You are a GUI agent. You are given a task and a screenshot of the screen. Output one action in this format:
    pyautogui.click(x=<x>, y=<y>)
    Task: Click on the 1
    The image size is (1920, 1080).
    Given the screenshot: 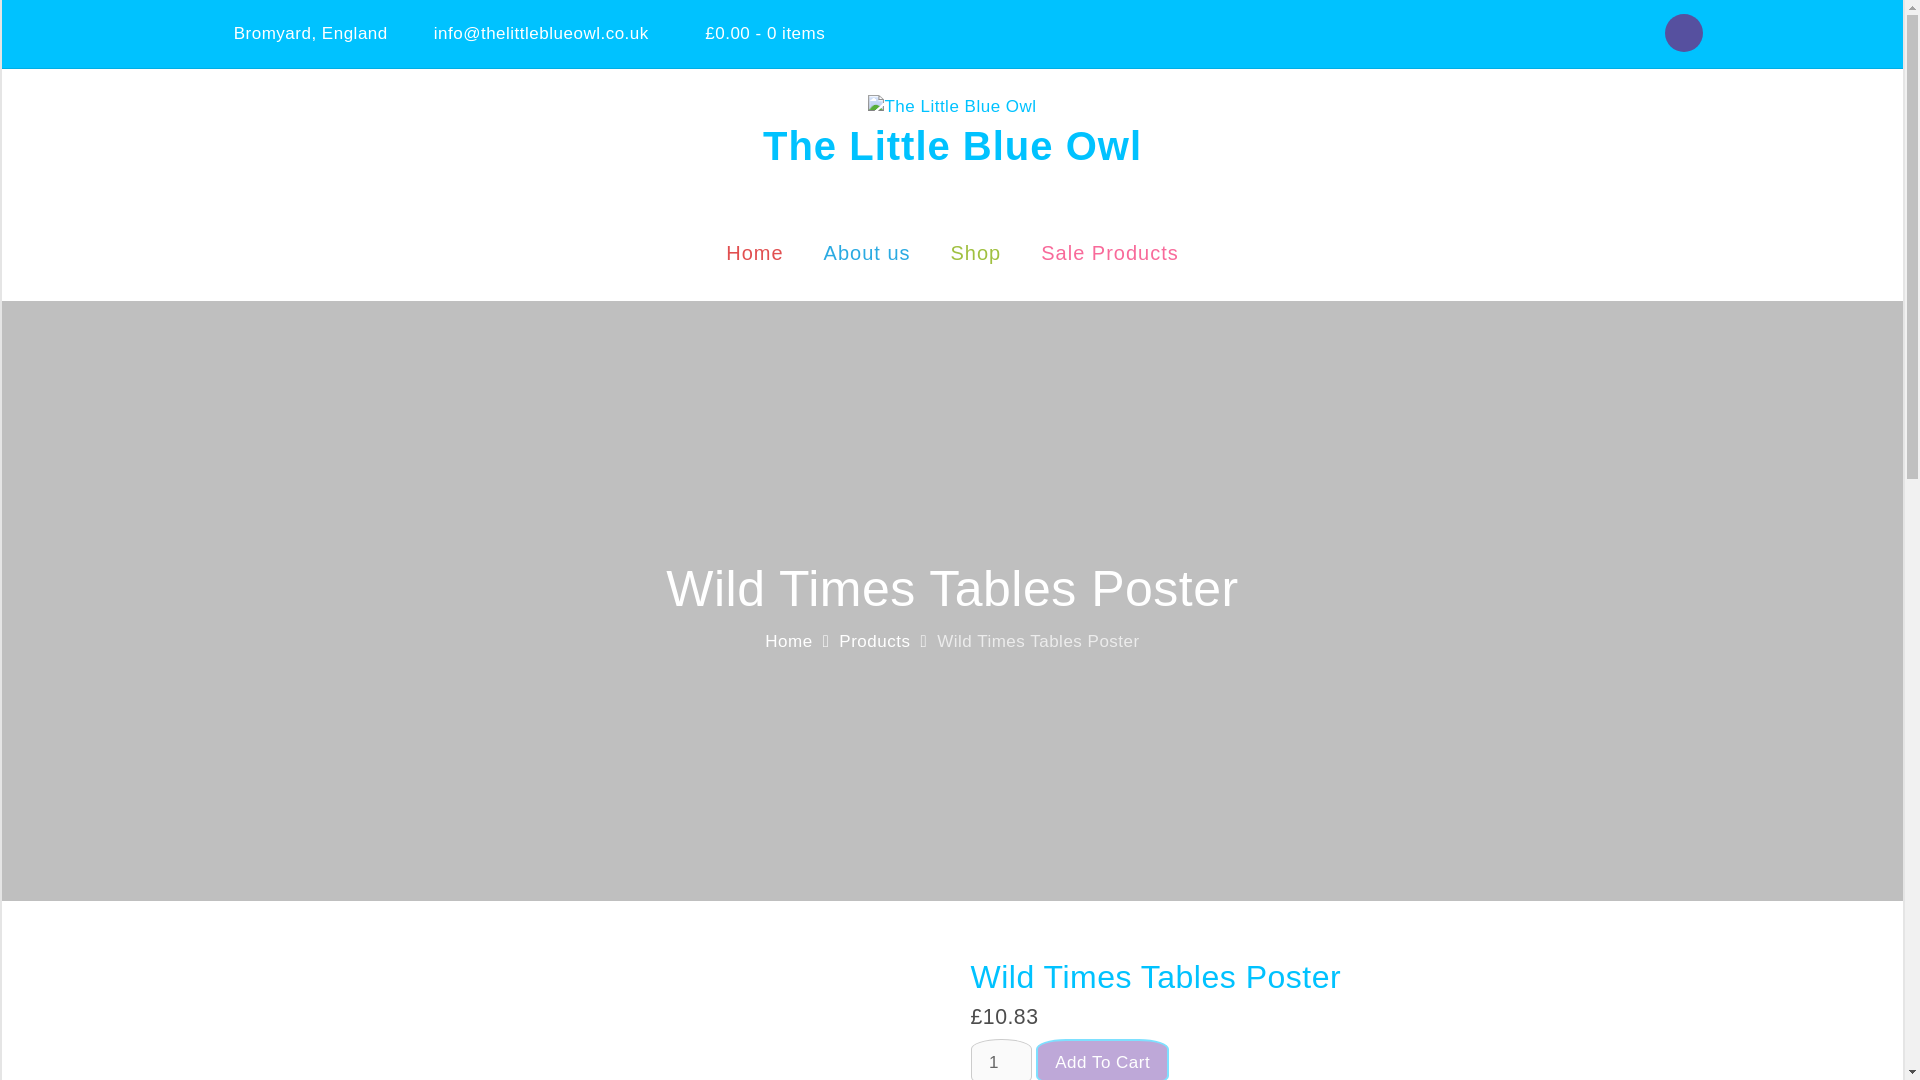 What is the action you would take?
    pyautogui.click(x=1000, y=1059)
    